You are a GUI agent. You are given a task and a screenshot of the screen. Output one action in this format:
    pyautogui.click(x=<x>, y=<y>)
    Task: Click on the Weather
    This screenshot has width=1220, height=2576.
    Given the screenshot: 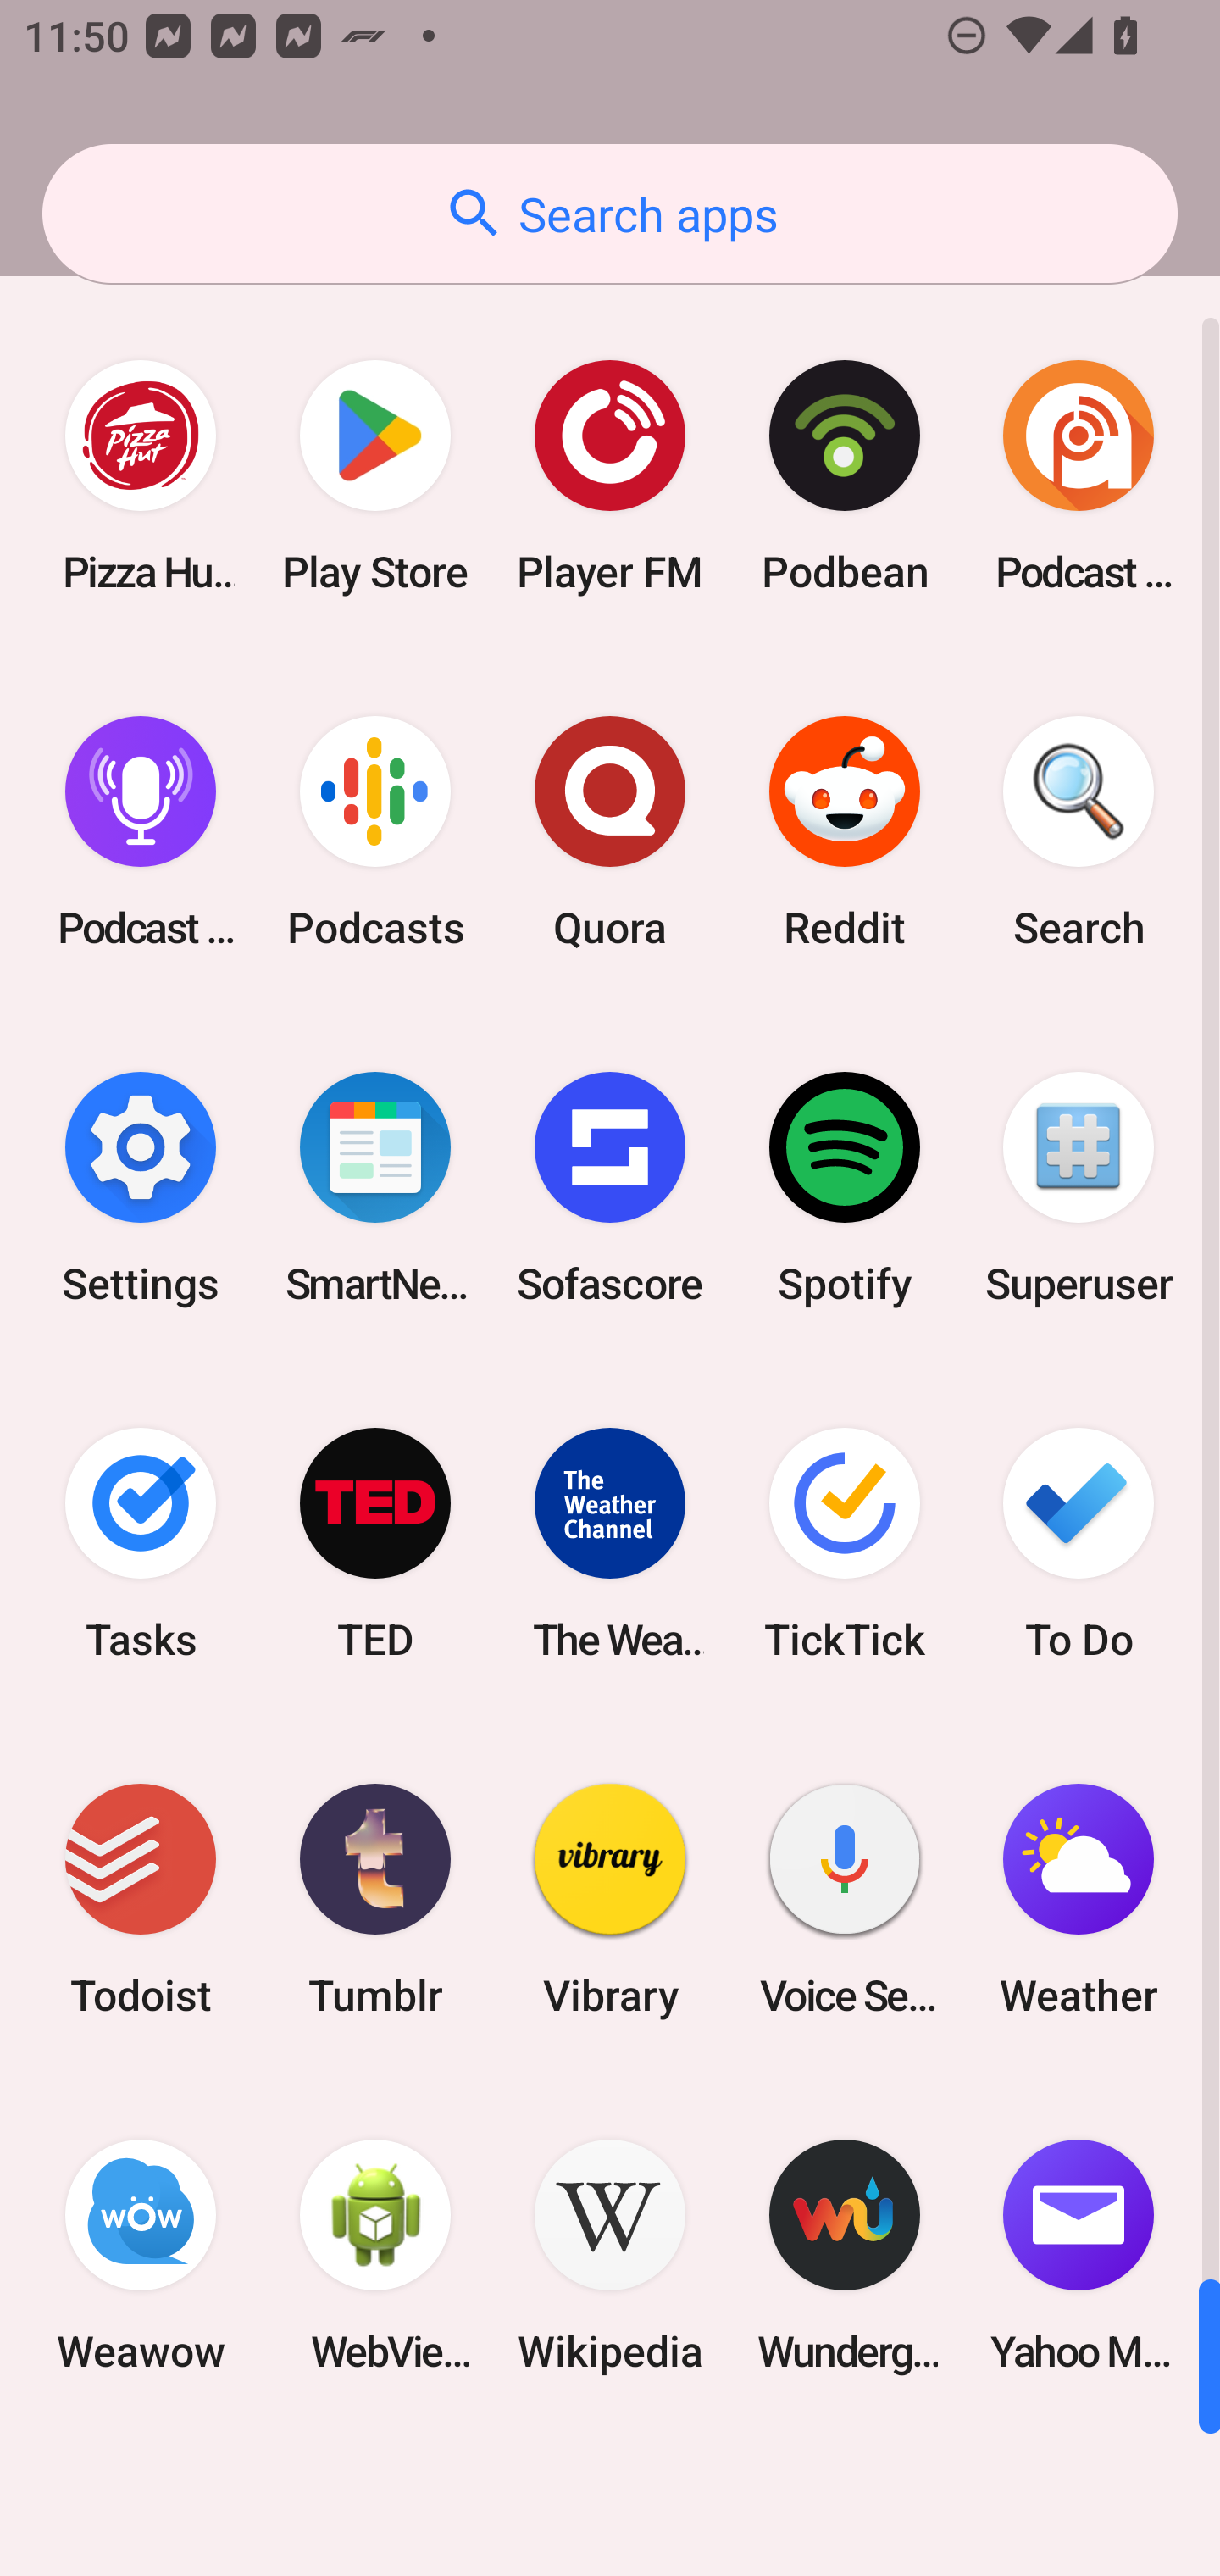 What is the action you would take?
    pyautogui.click(x=1079, y=1900)
    